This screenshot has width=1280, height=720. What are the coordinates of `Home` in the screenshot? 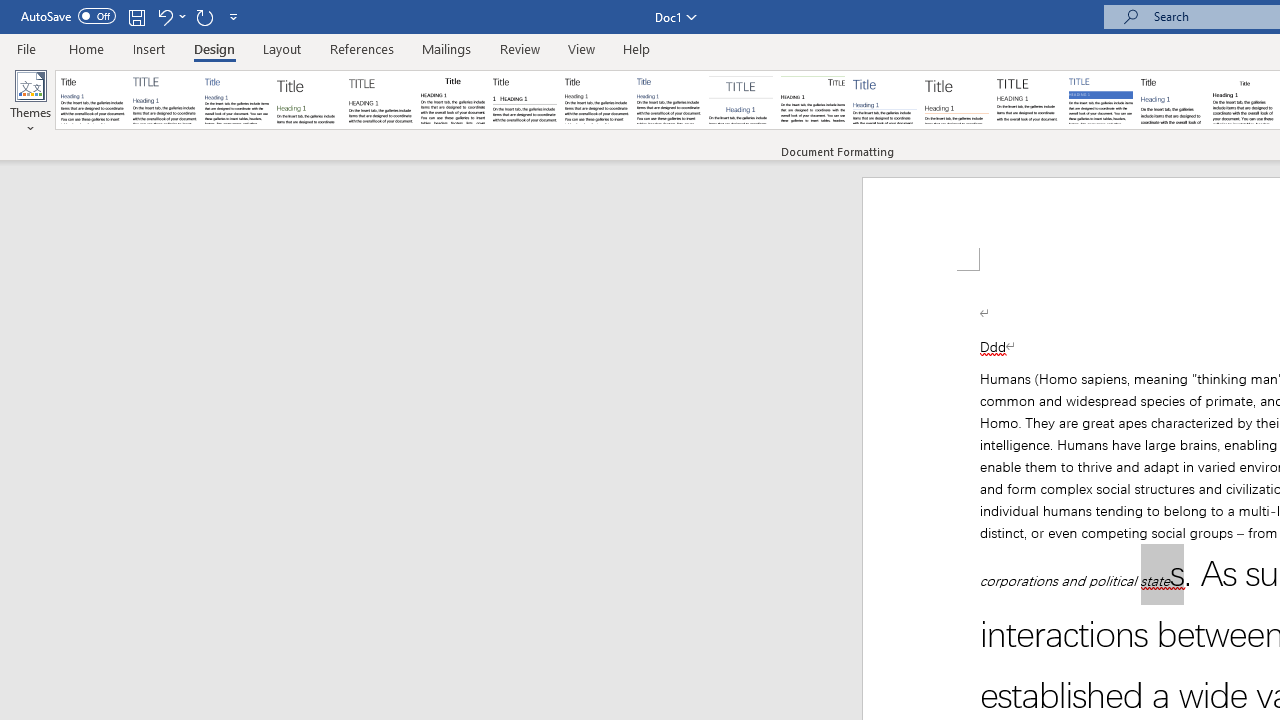 It's located at (86, 48).